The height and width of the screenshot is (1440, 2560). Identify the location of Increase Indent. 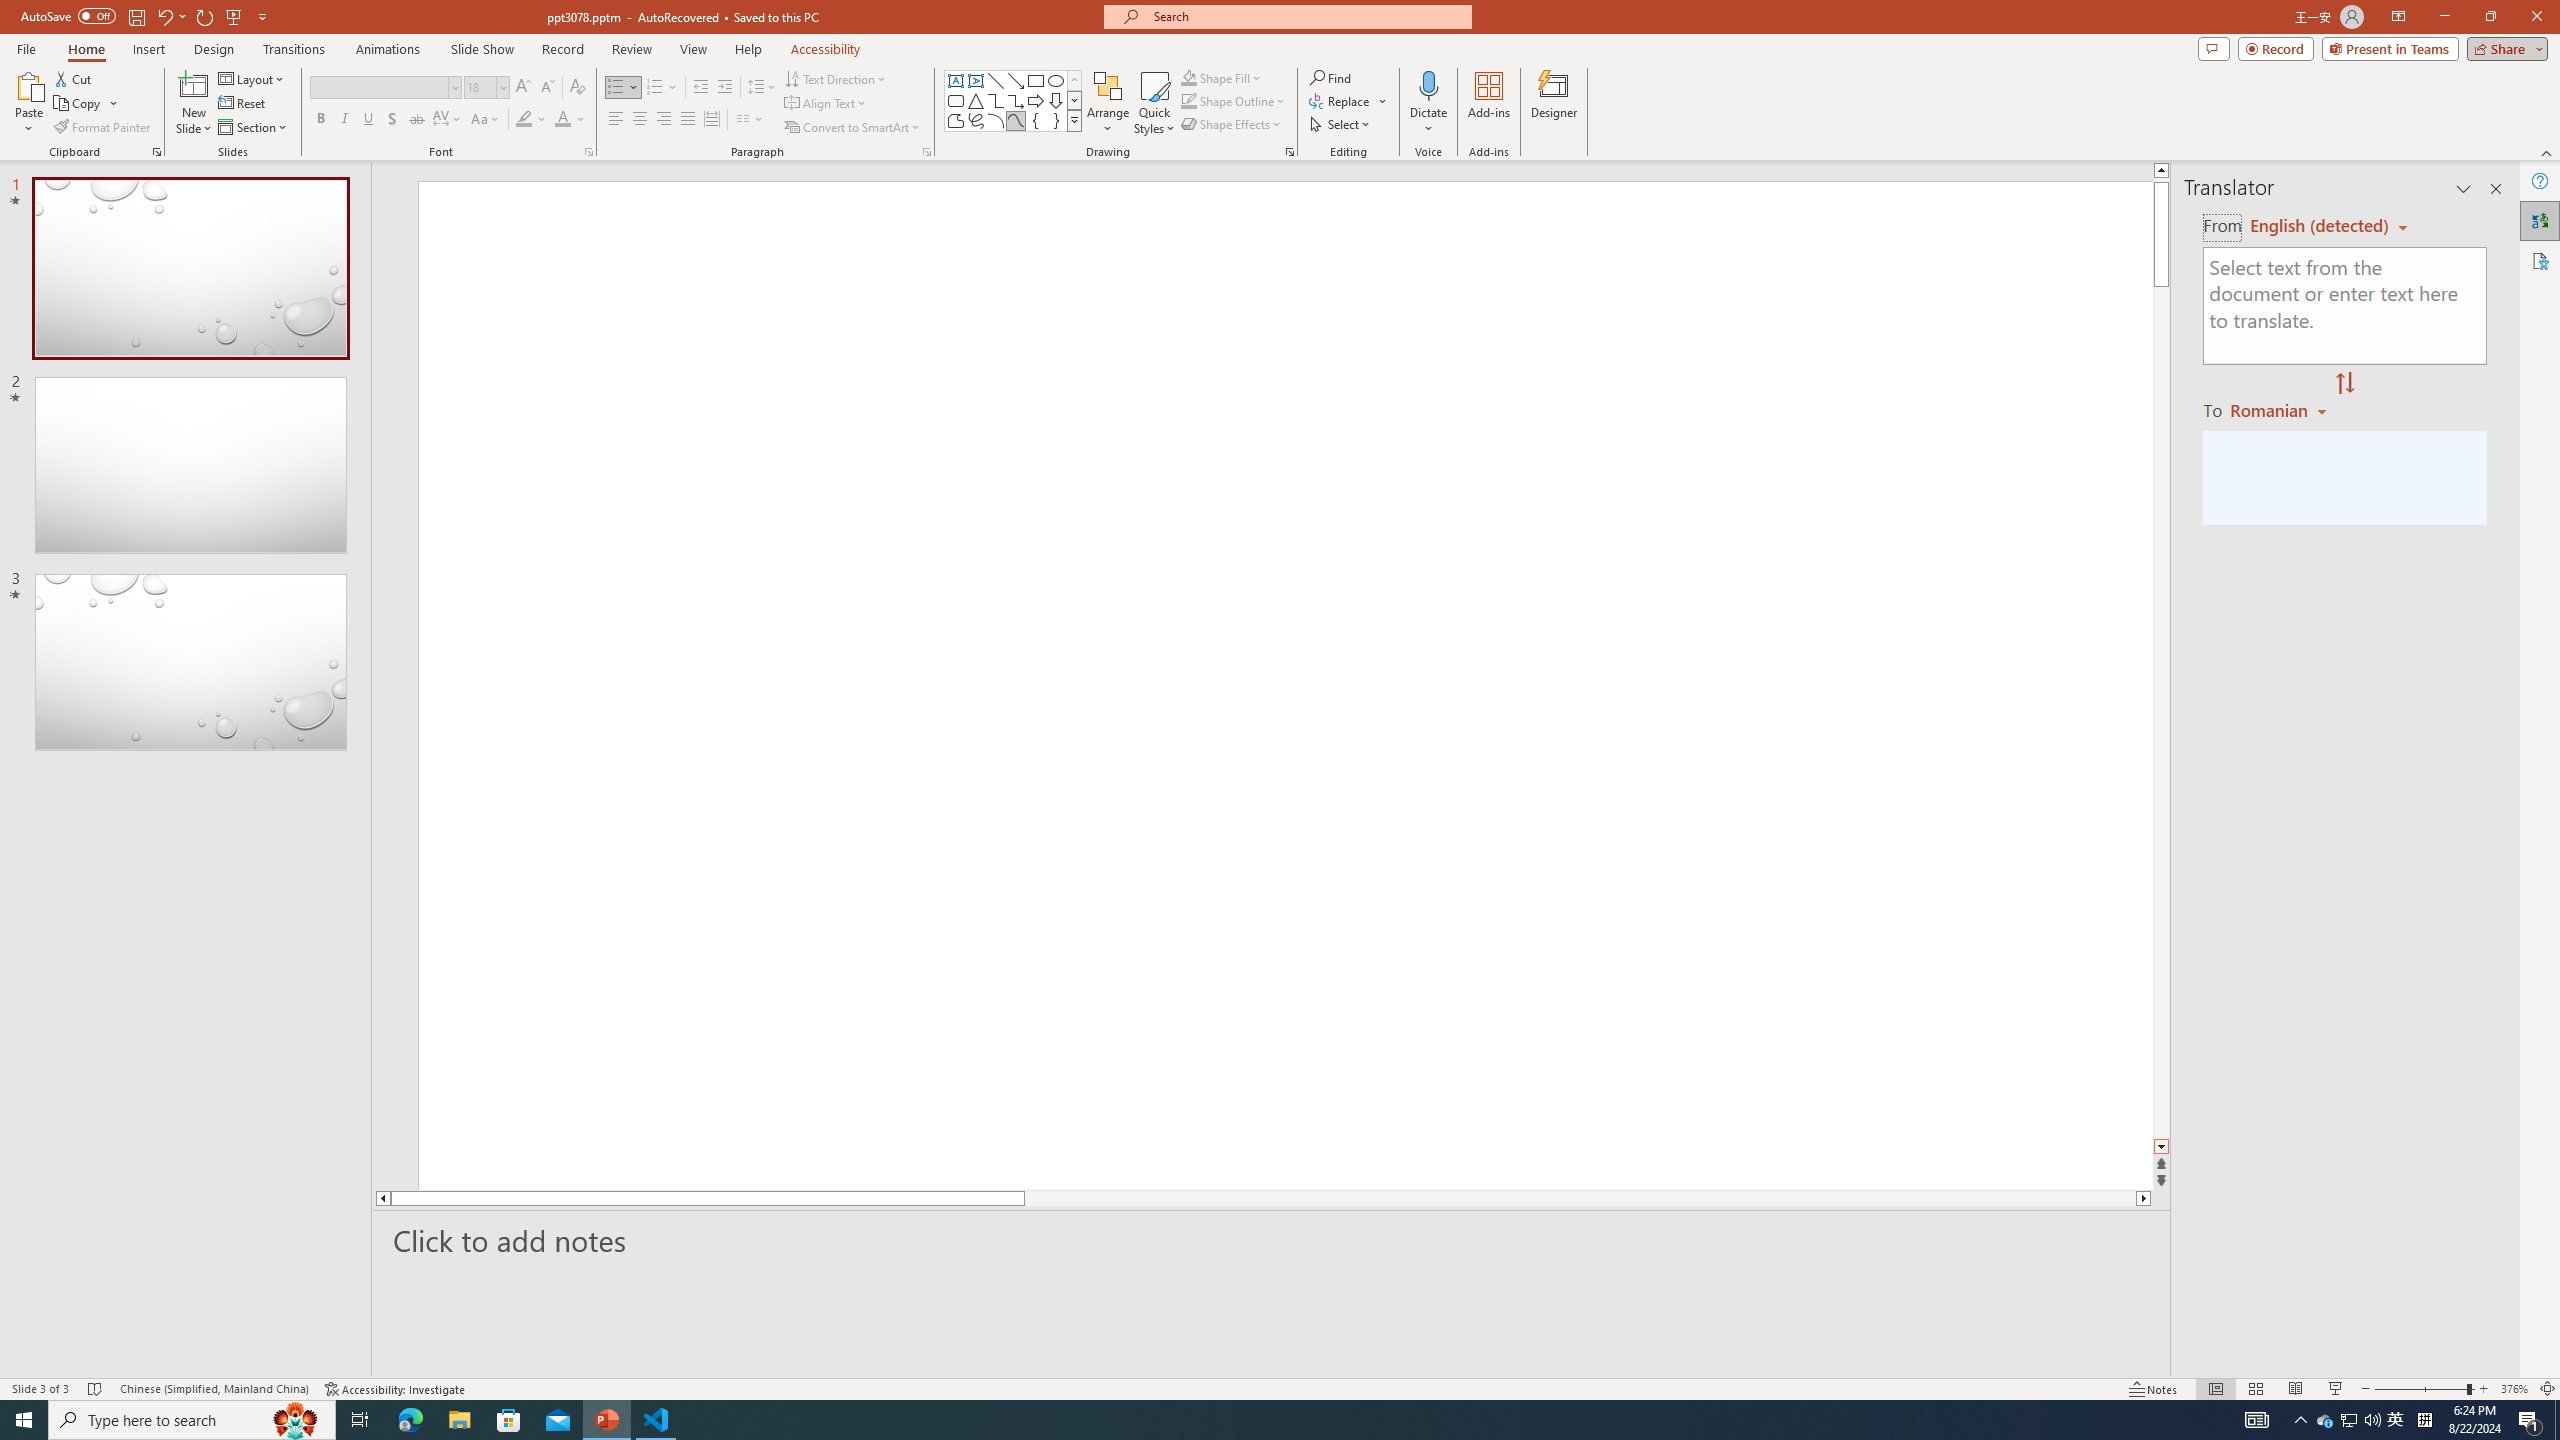
(726, 88).